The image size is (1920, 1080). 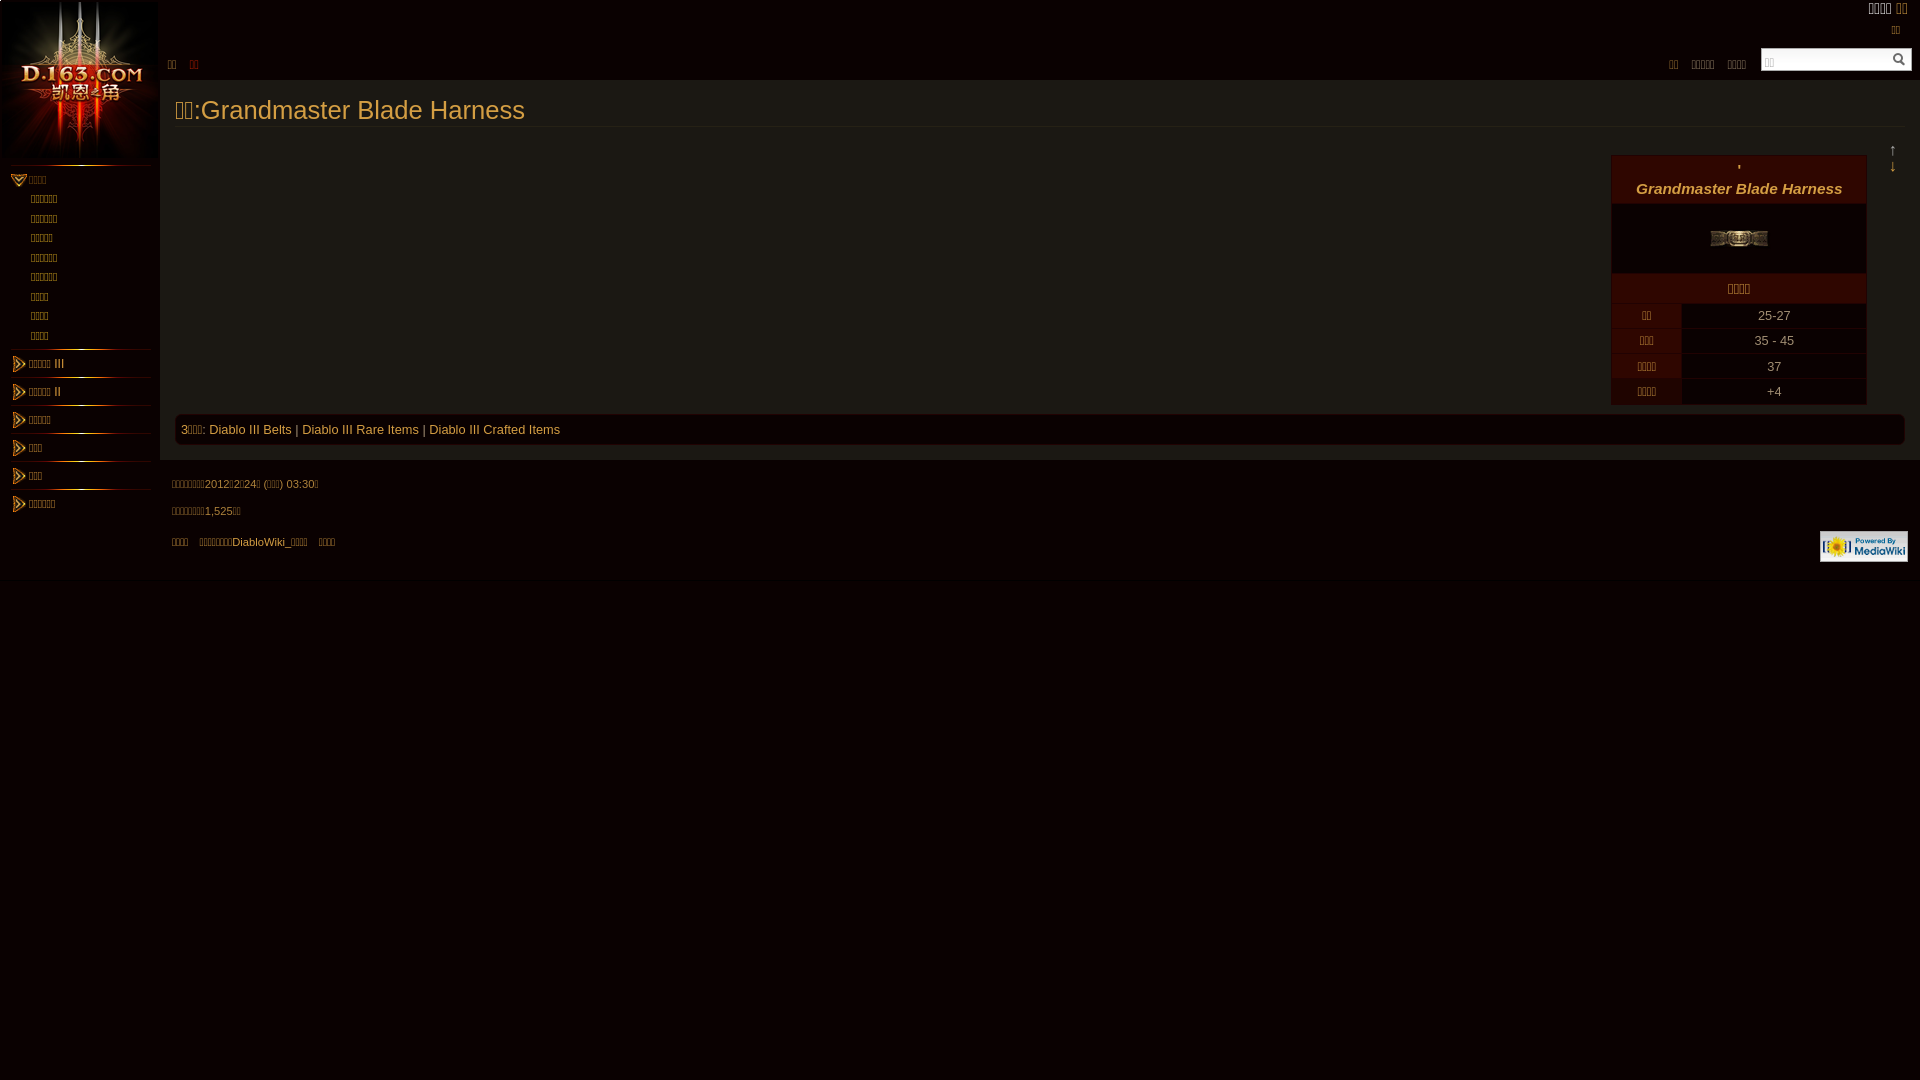 I want to click on Diablo III Belts, so click(x=250, y=430).